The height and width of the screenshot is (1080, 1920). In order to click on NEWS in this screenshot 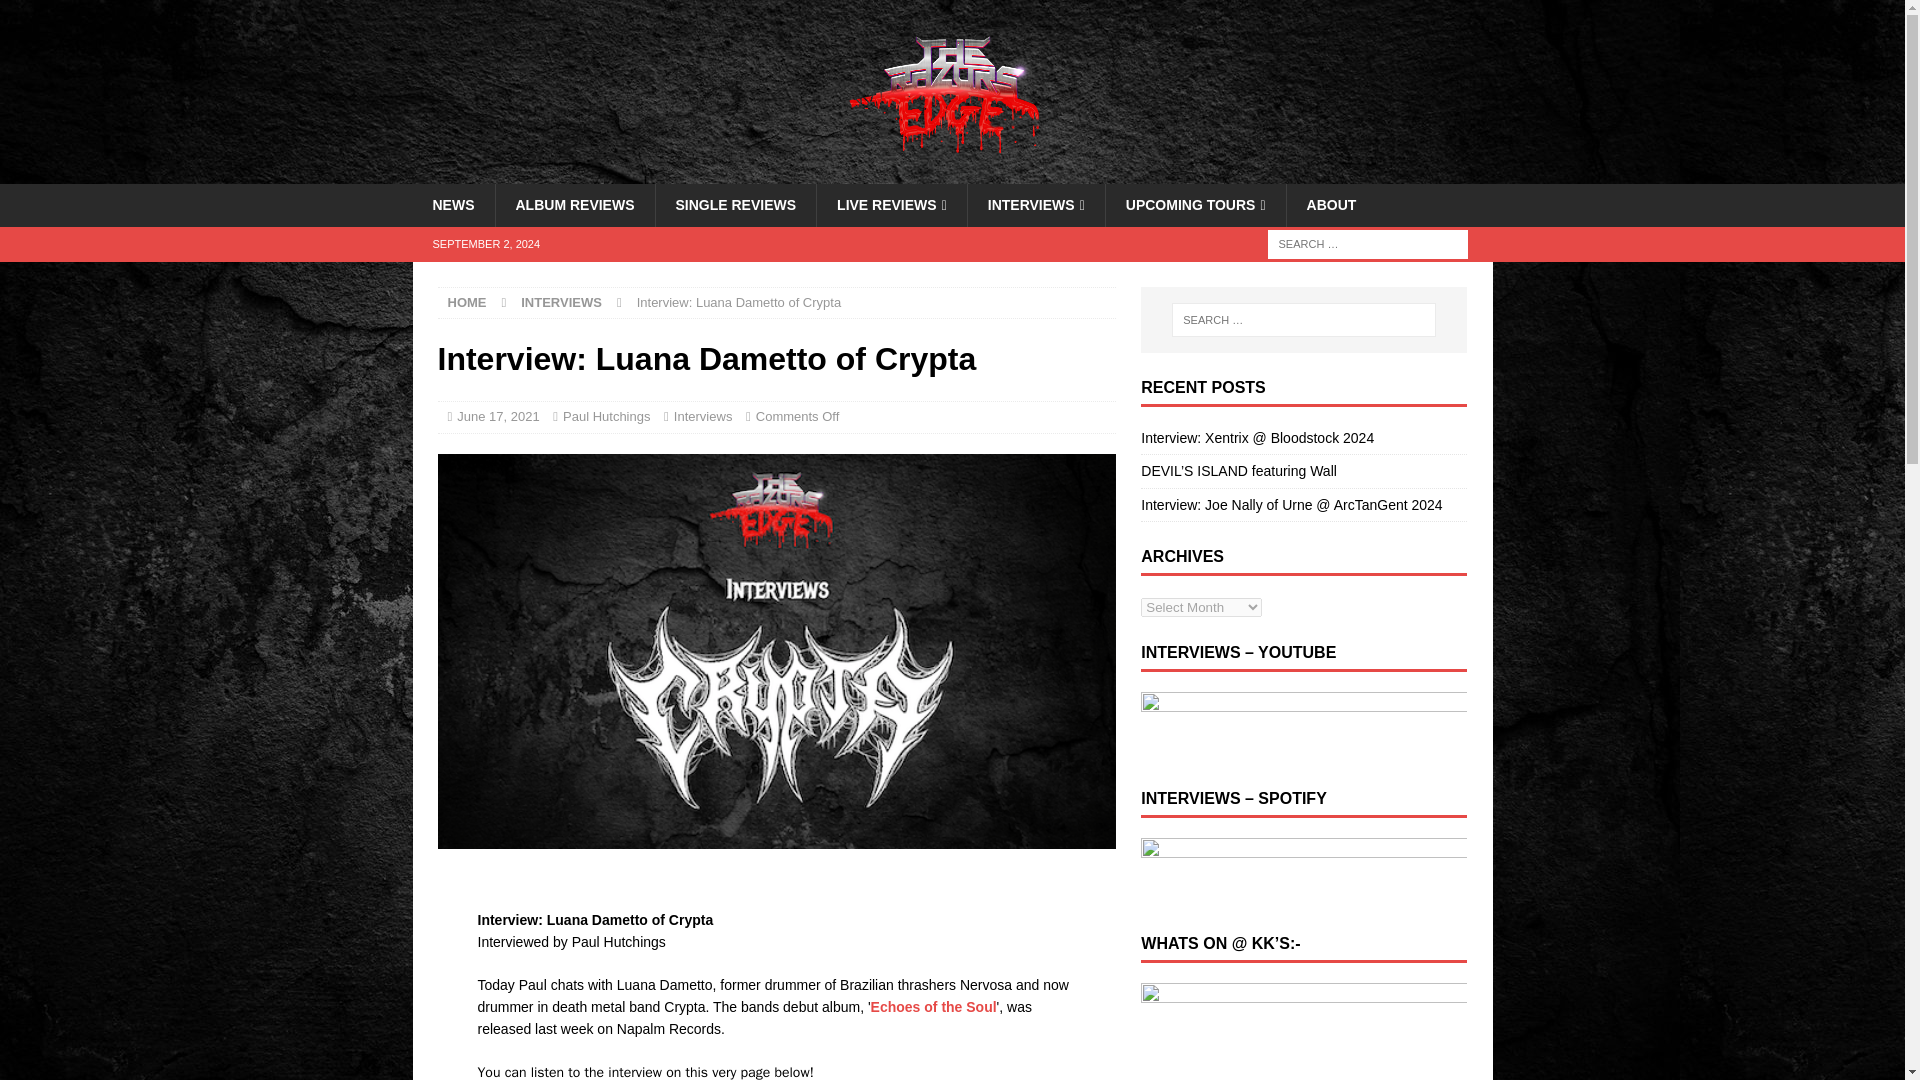, I will do `click(452, 204)`.